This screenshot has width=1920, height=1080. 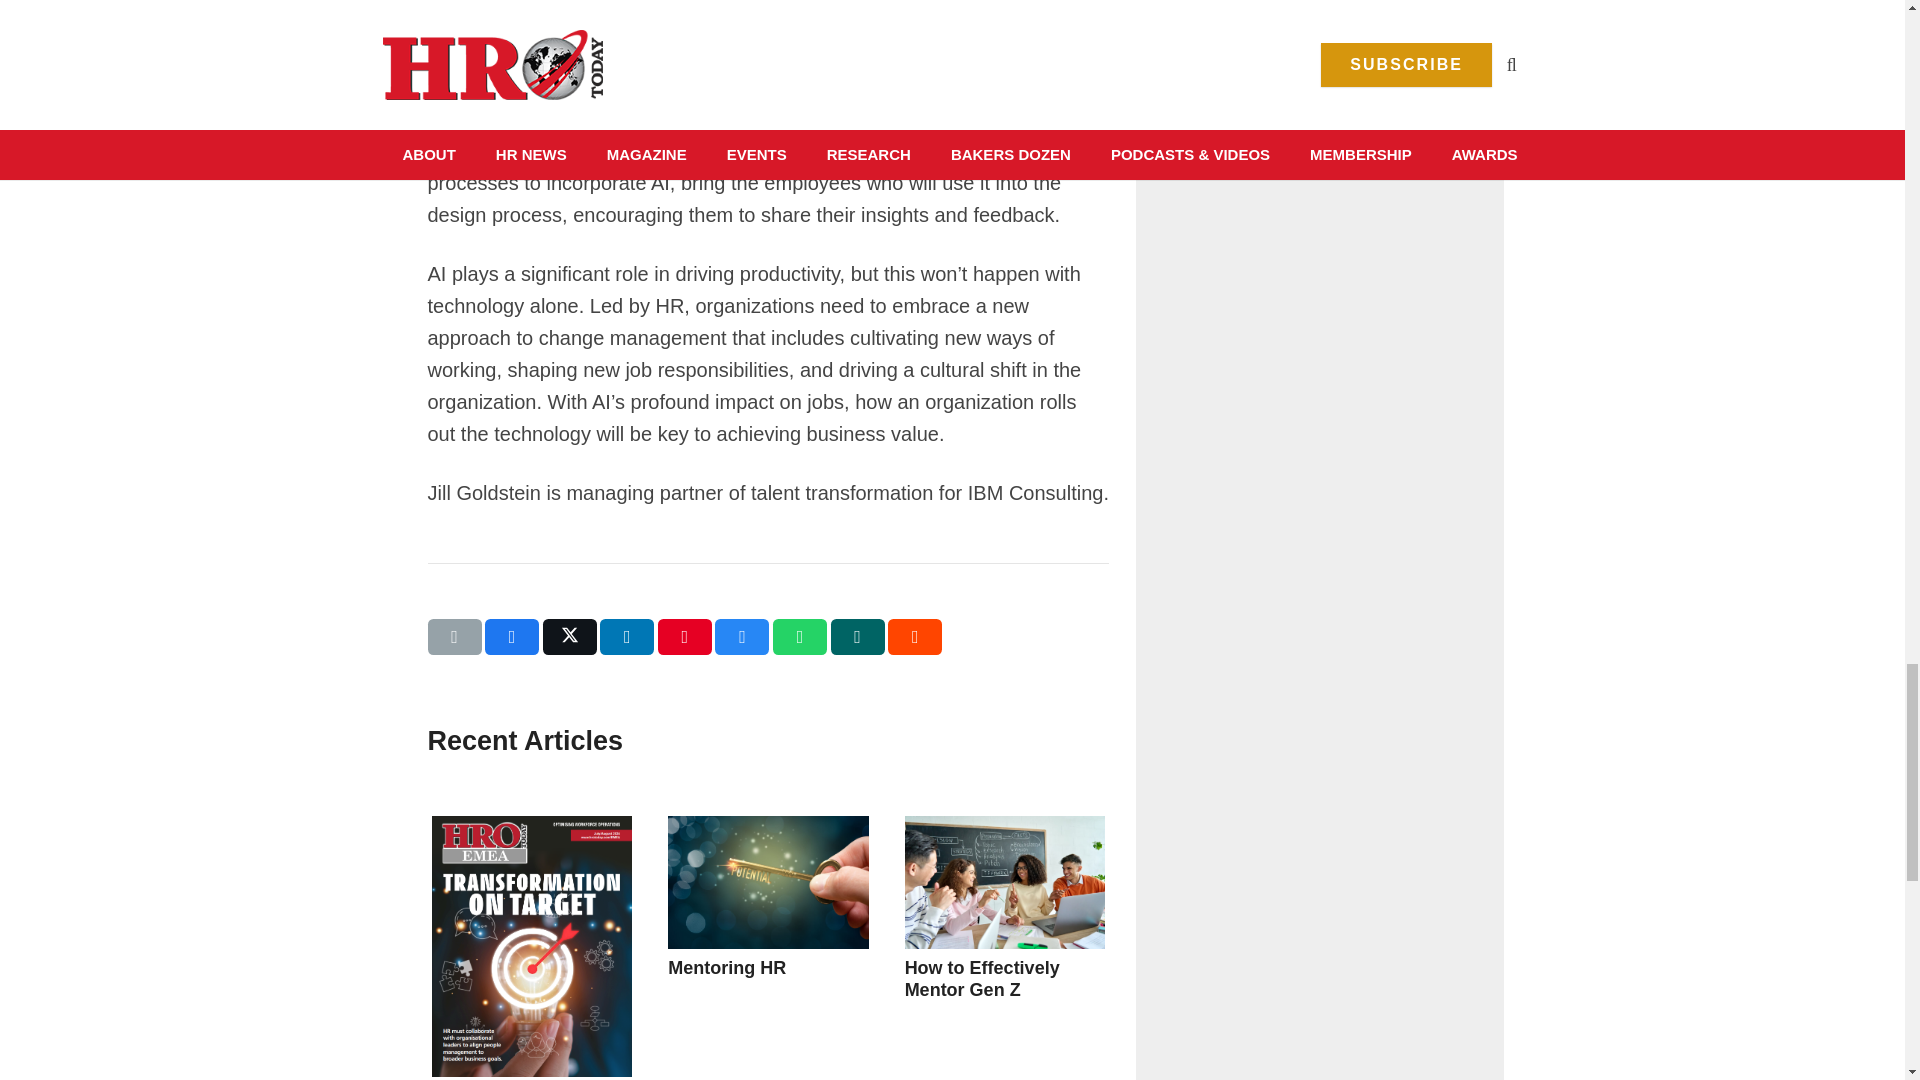 What do you see at coordinates (512, 636) in the screenshot?
I see `Share this` at bounding box center [512, 636].